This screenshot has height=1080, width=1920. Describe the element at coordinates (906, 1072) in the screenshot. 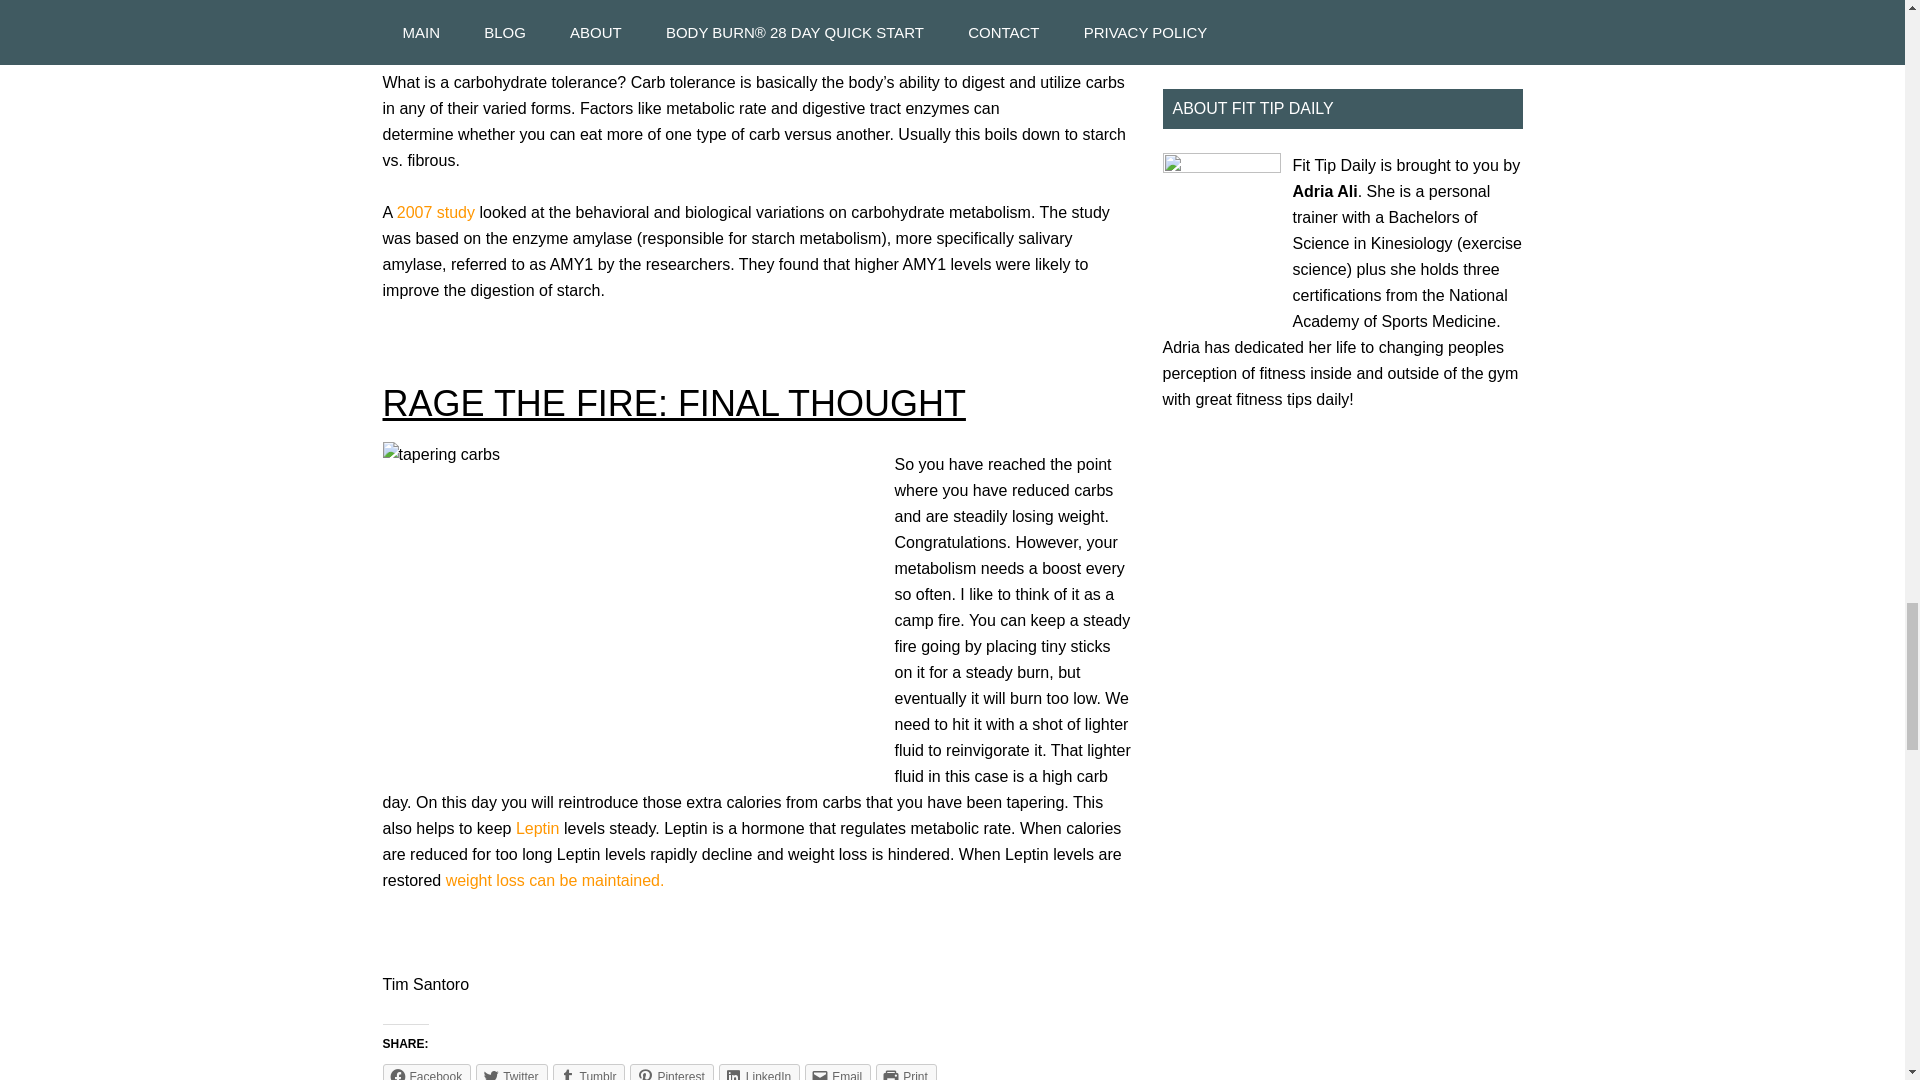

I see `Click to print` at that location.